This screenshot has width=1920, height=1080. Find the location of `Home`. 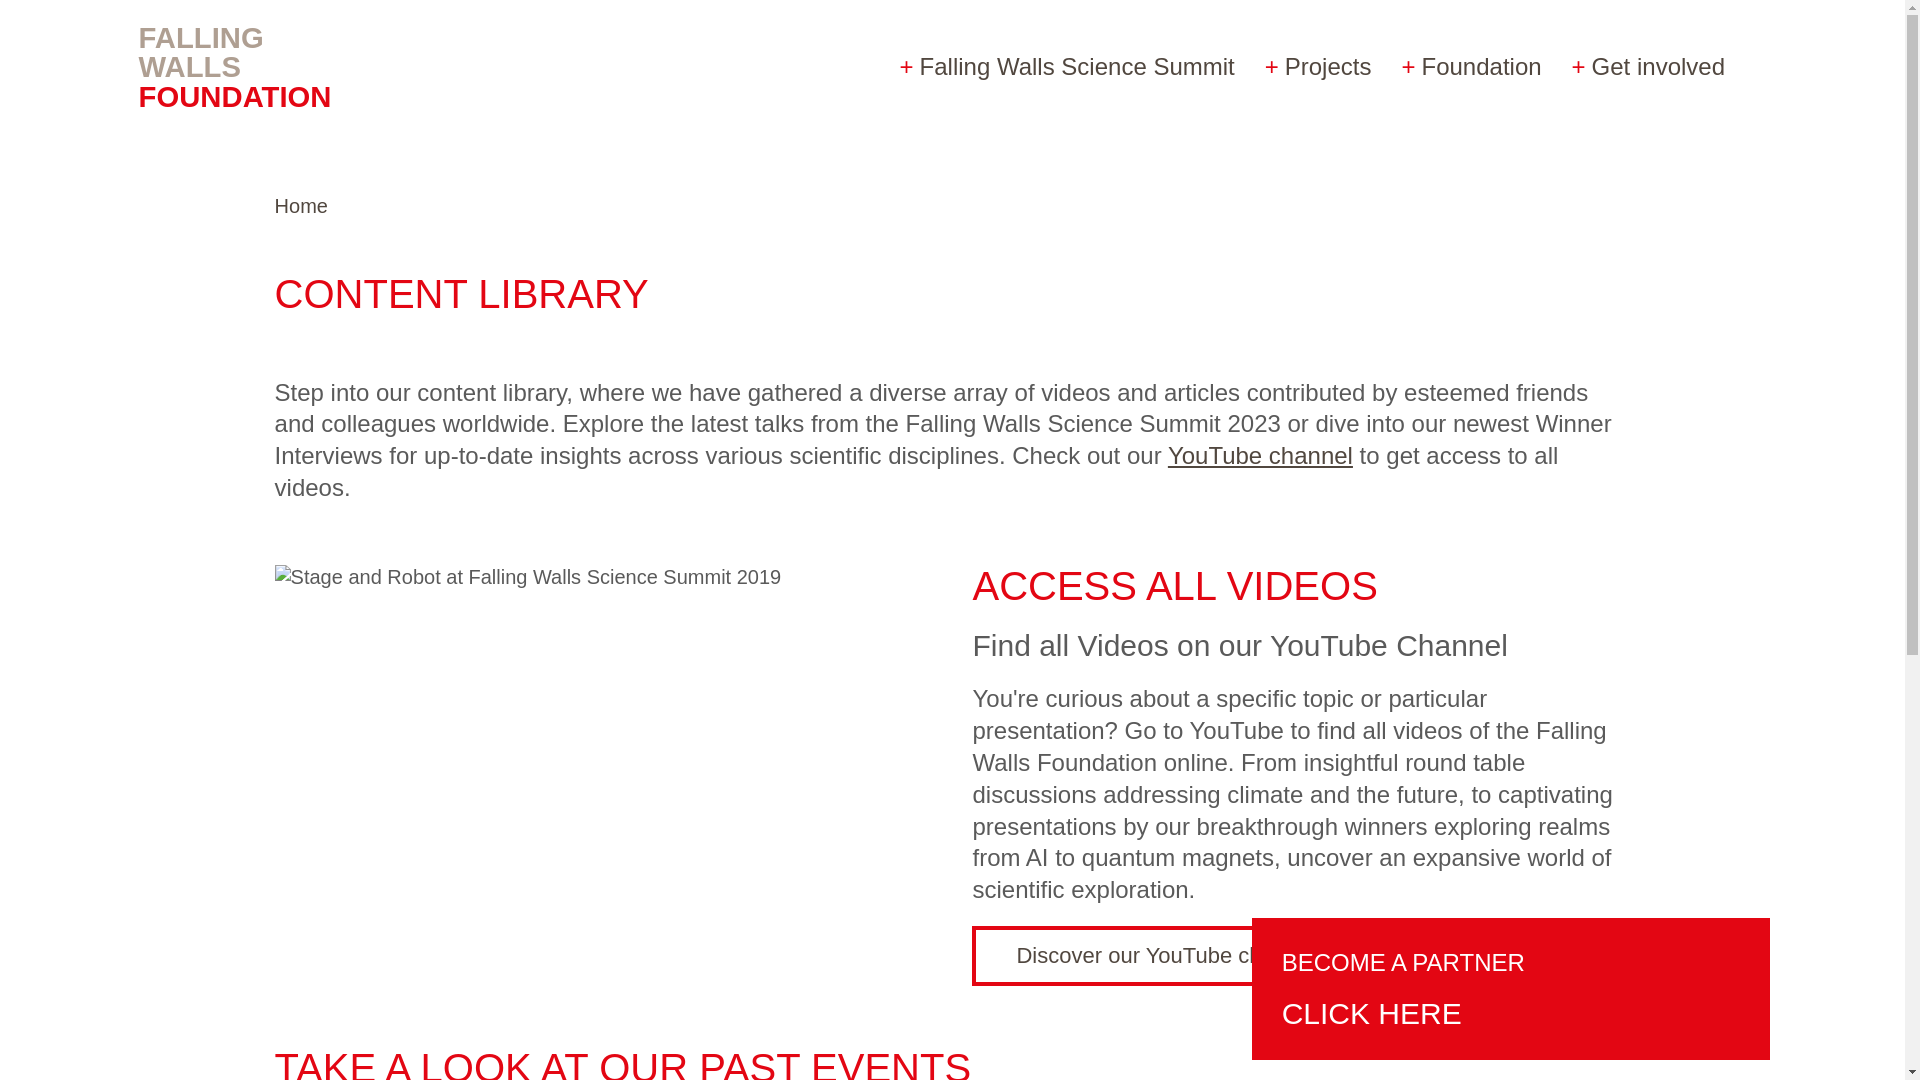

Home is located at coordinates (301, 206).